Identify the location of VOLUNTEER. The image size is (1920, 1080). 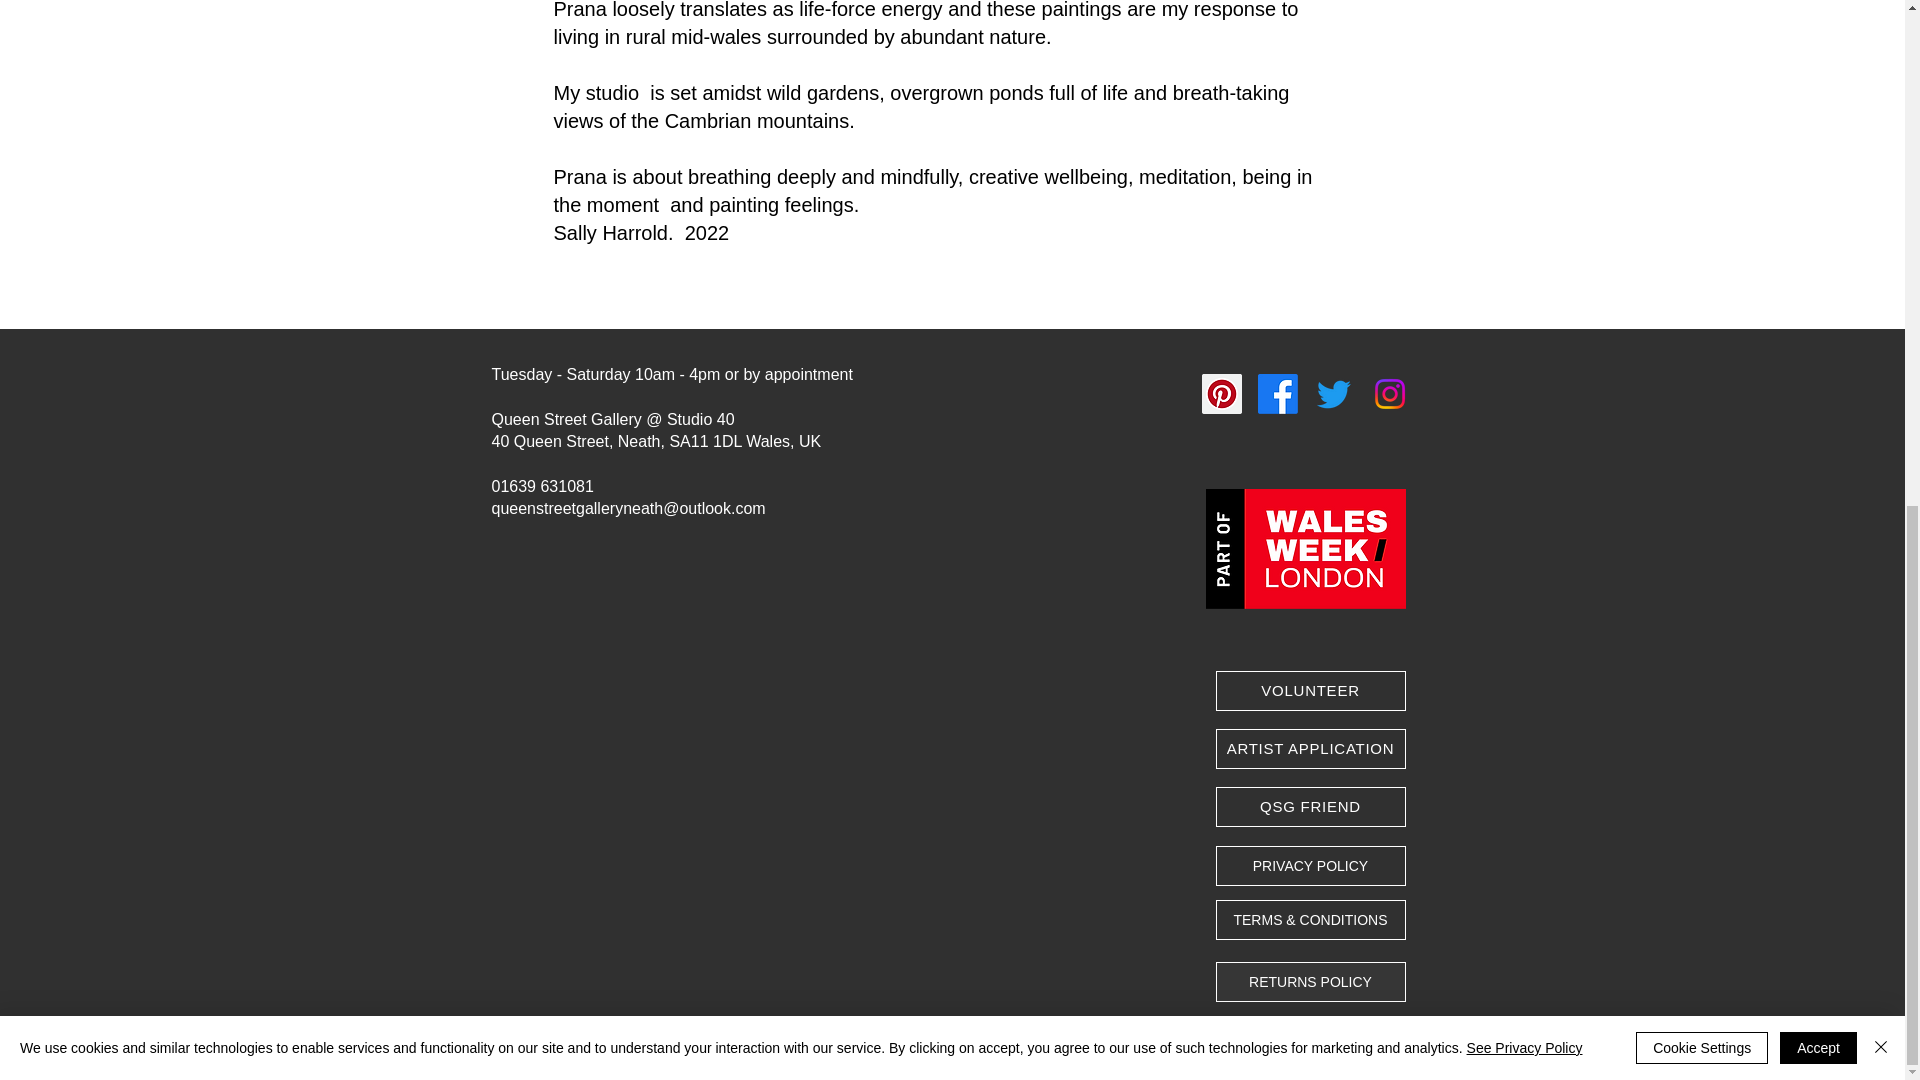
(1310, 690).